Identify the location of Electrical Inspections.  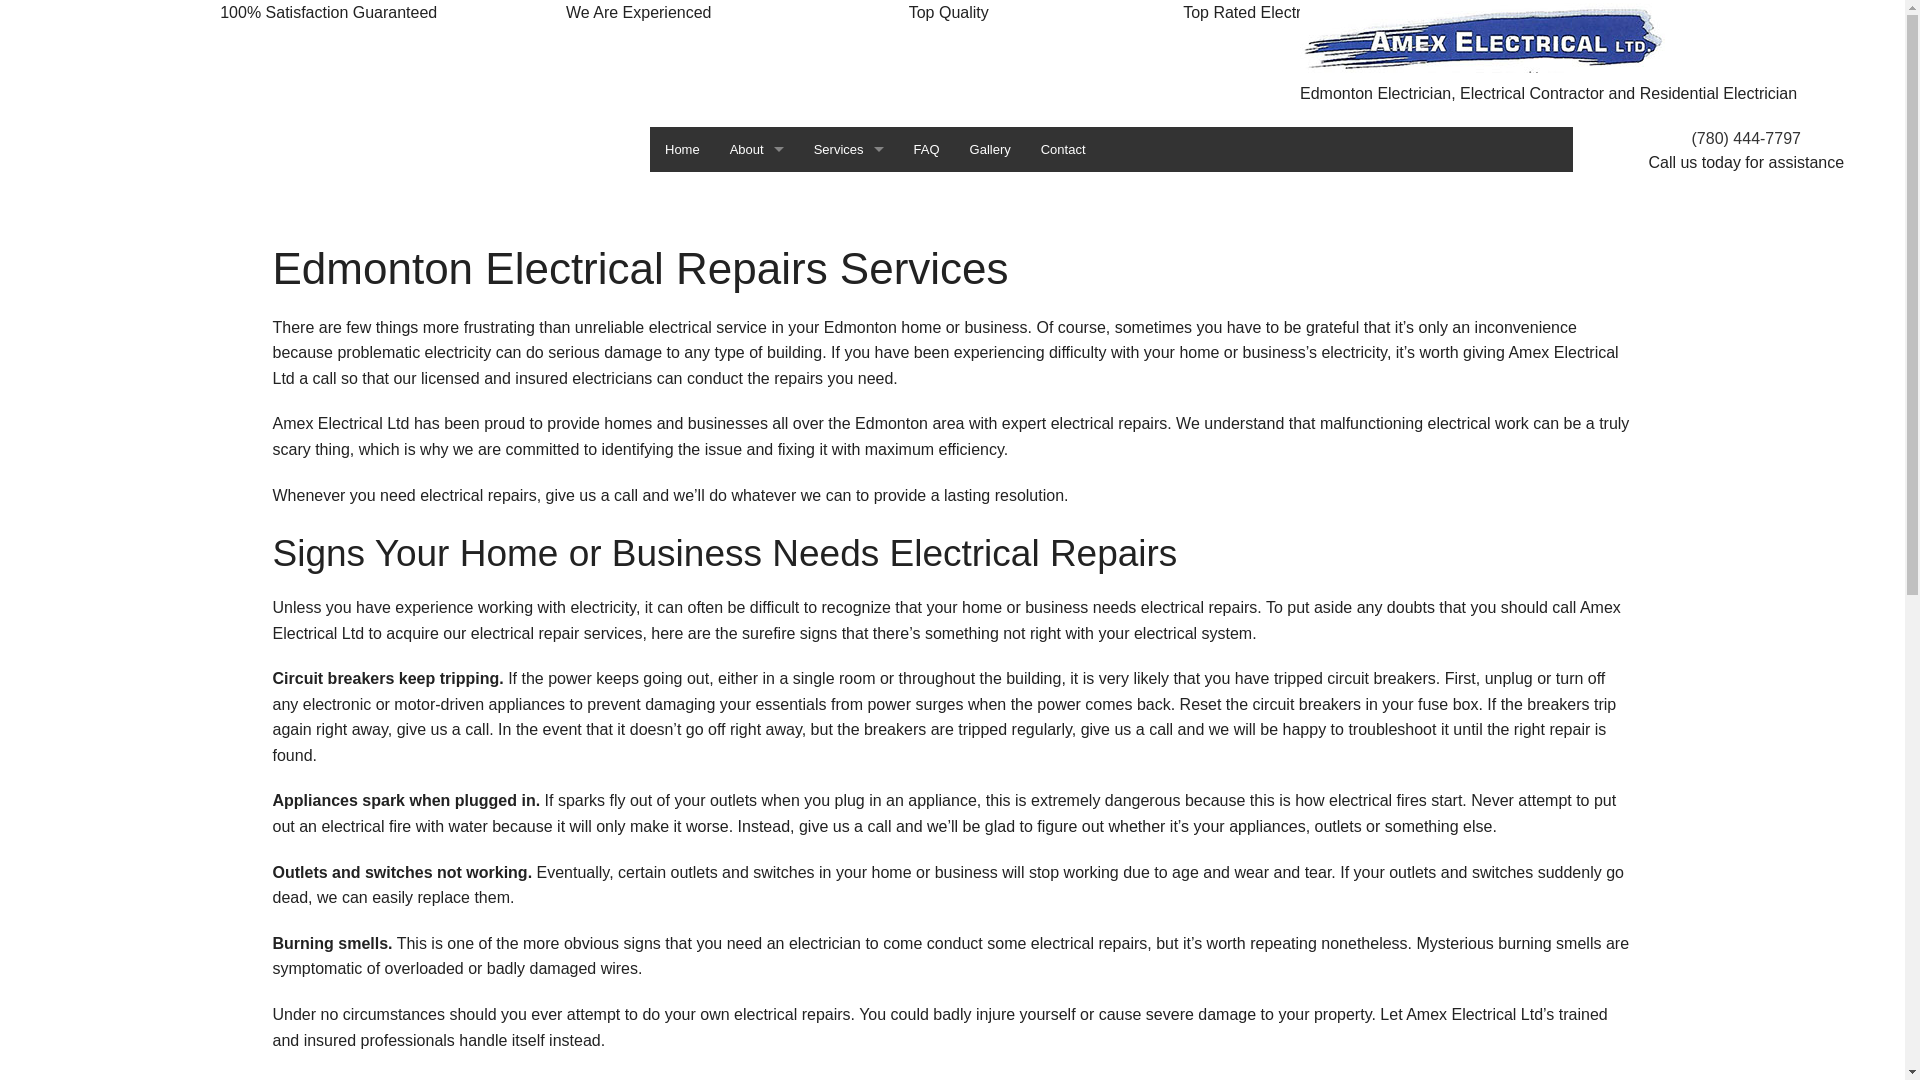
(849, 240).